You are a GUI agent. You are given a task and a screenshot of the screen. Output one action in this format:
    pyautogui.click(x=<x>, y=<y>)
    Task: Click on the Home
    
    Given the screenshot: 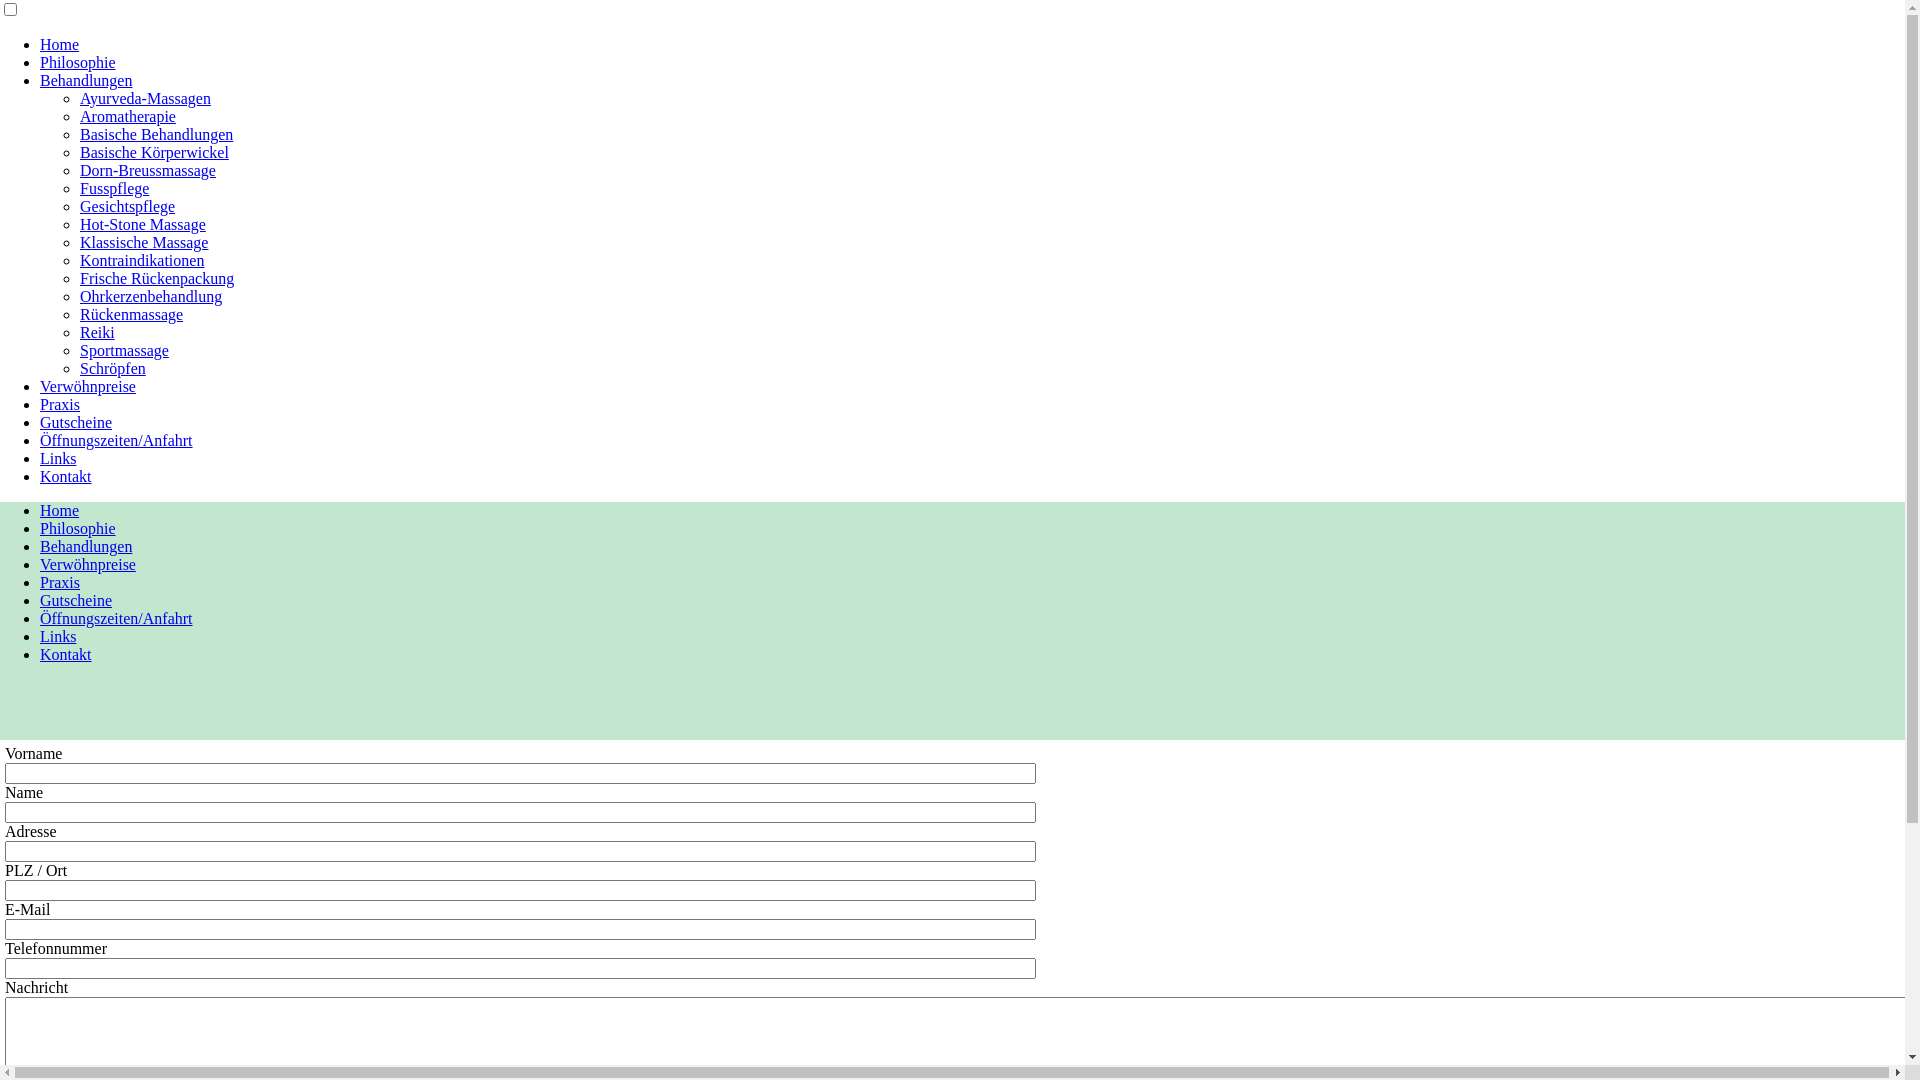 What is the action you would take?
    pyautogui.click(x=60, y=44)
    